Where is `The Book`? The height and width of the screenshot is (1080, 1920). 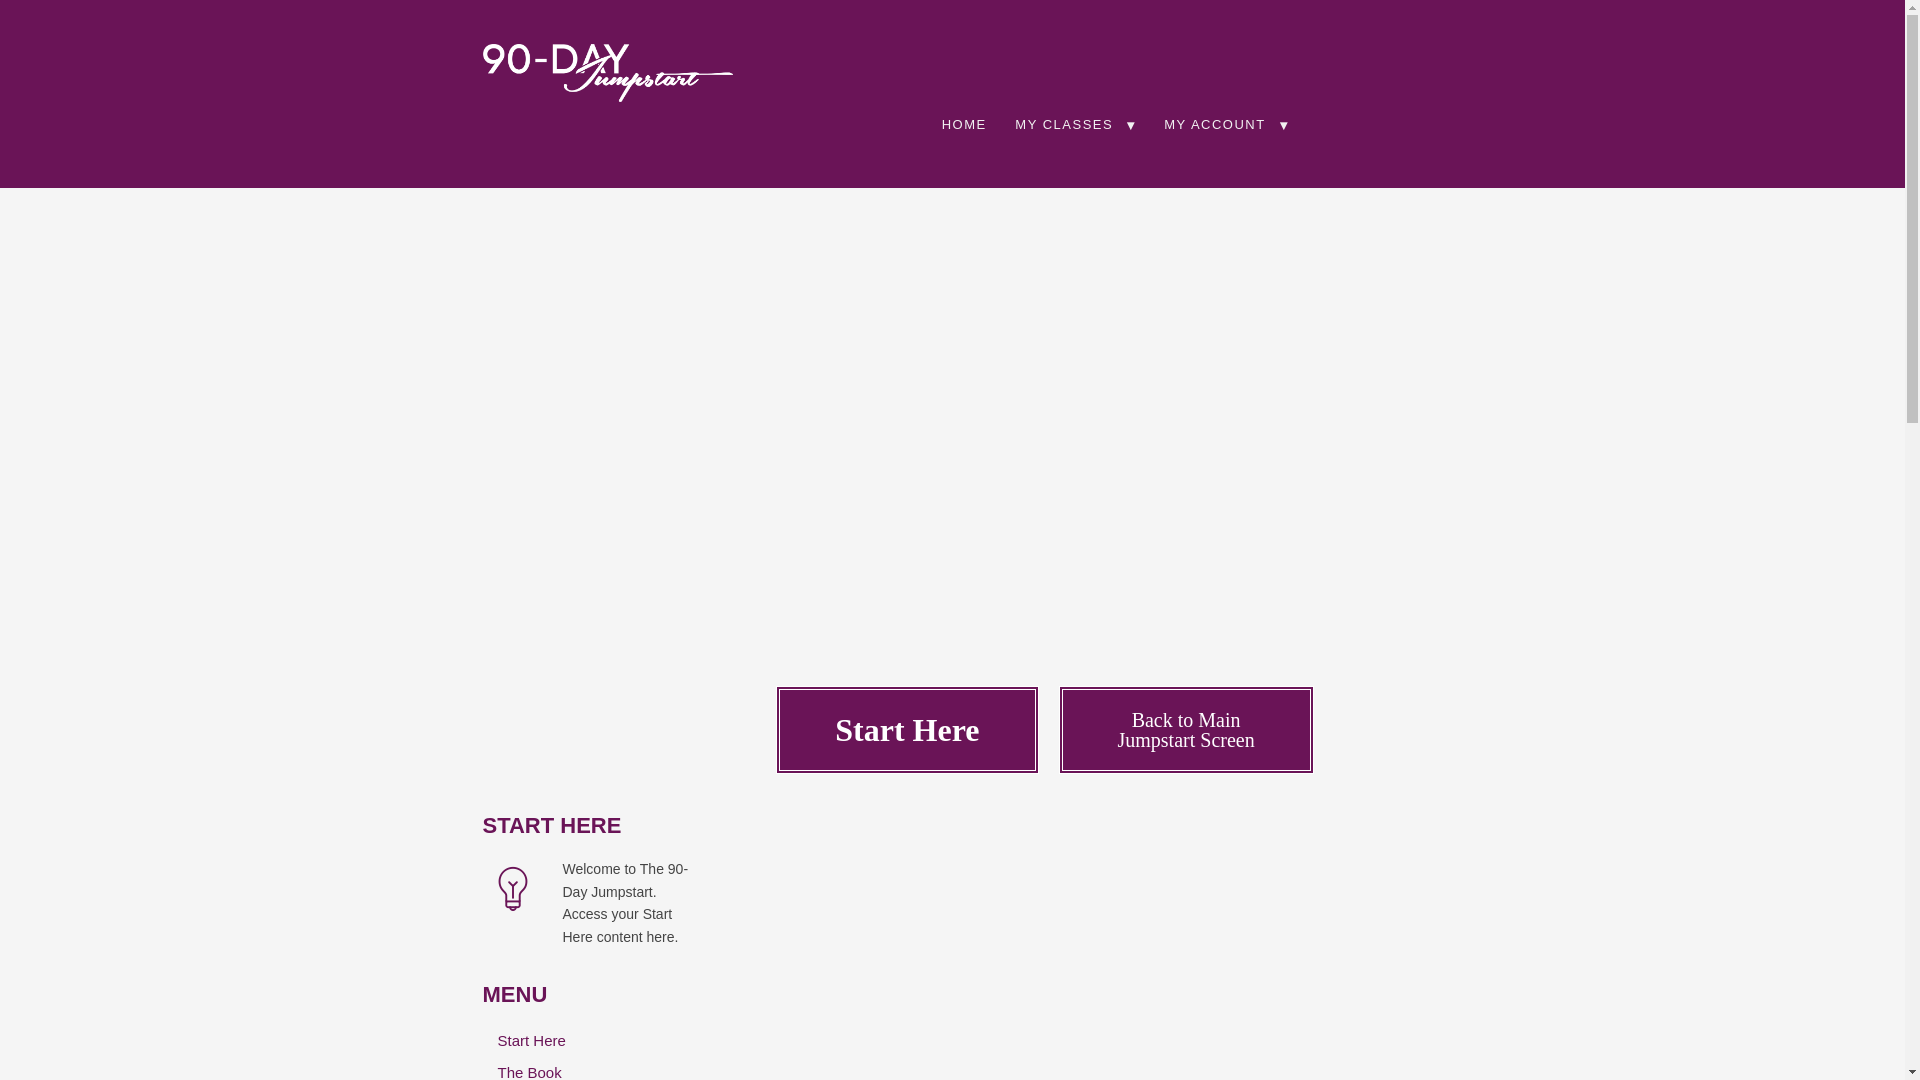 The Book is located at coordinates (592, 1070).